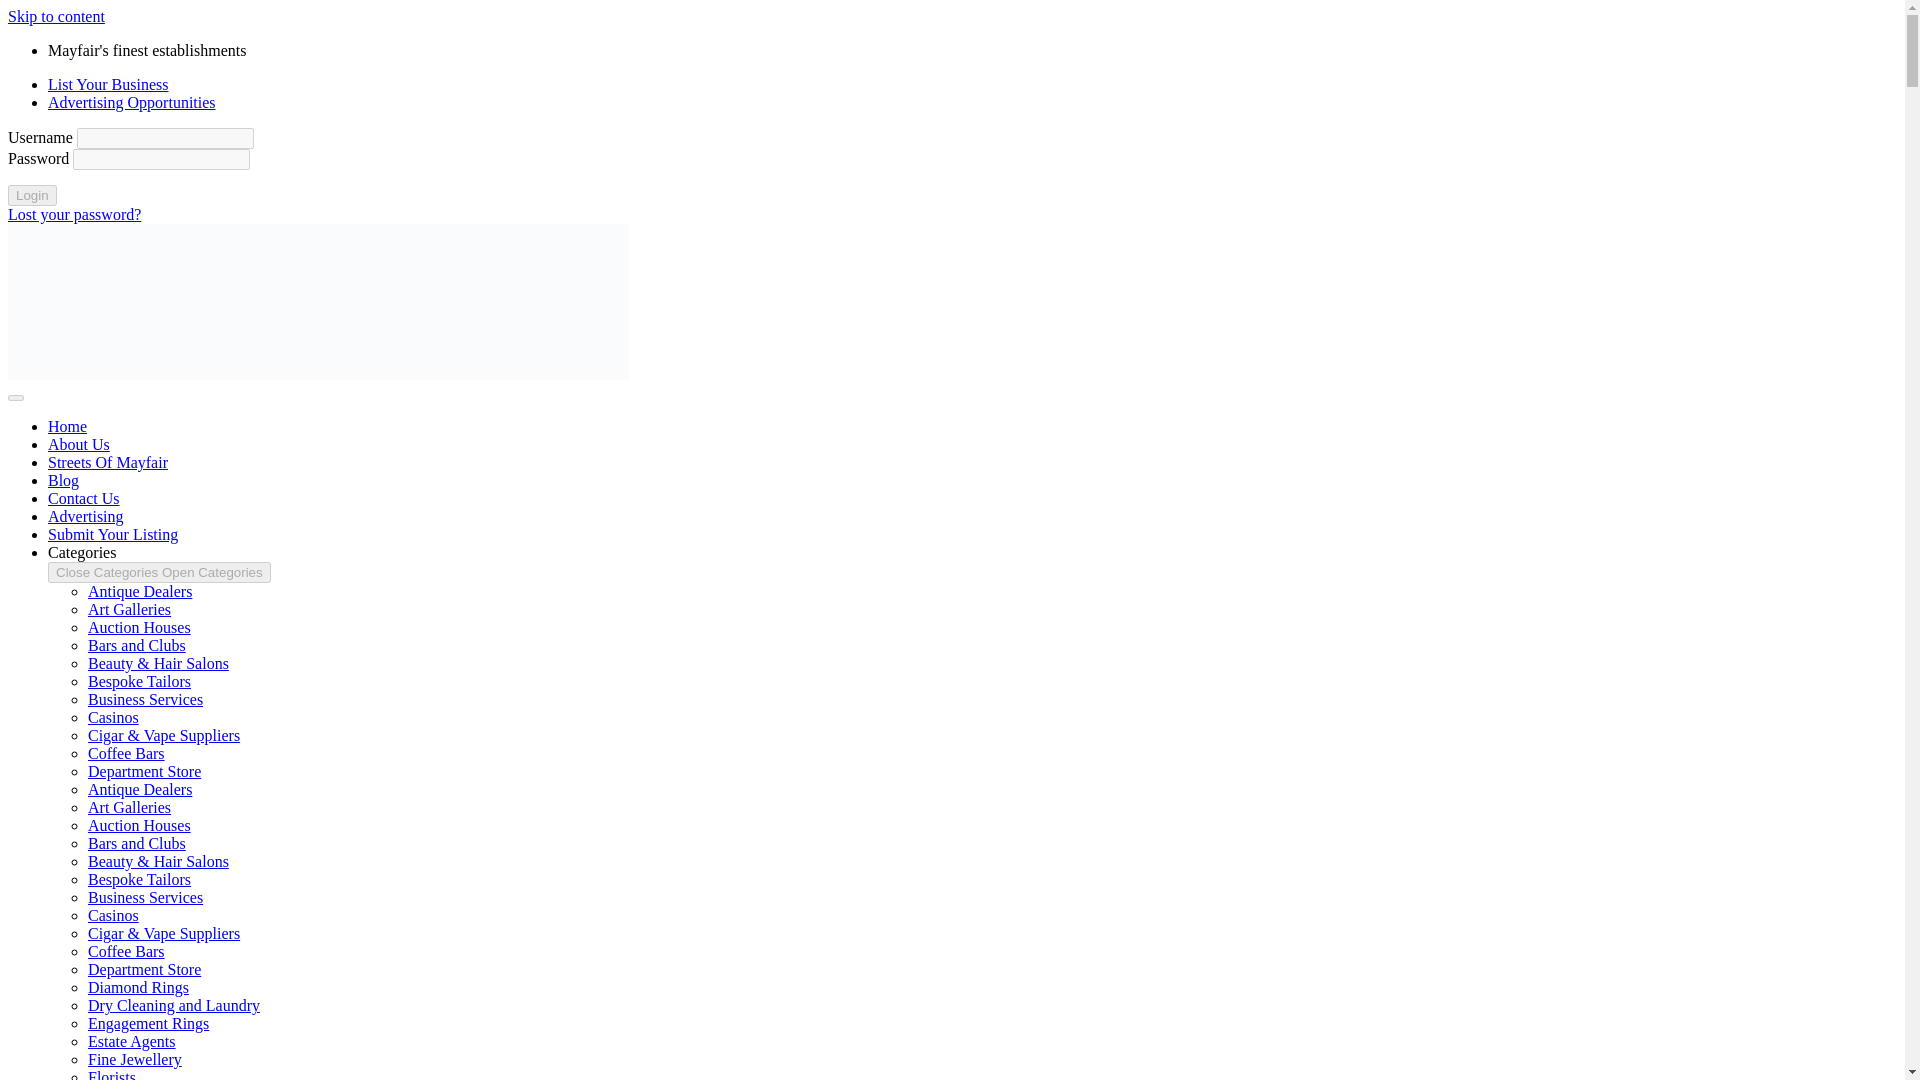 This screenshot has height=1080, width=1920. Describe the element at coordinates (138, 986) in the screenshot. I see `Diamond Rings` at that location.